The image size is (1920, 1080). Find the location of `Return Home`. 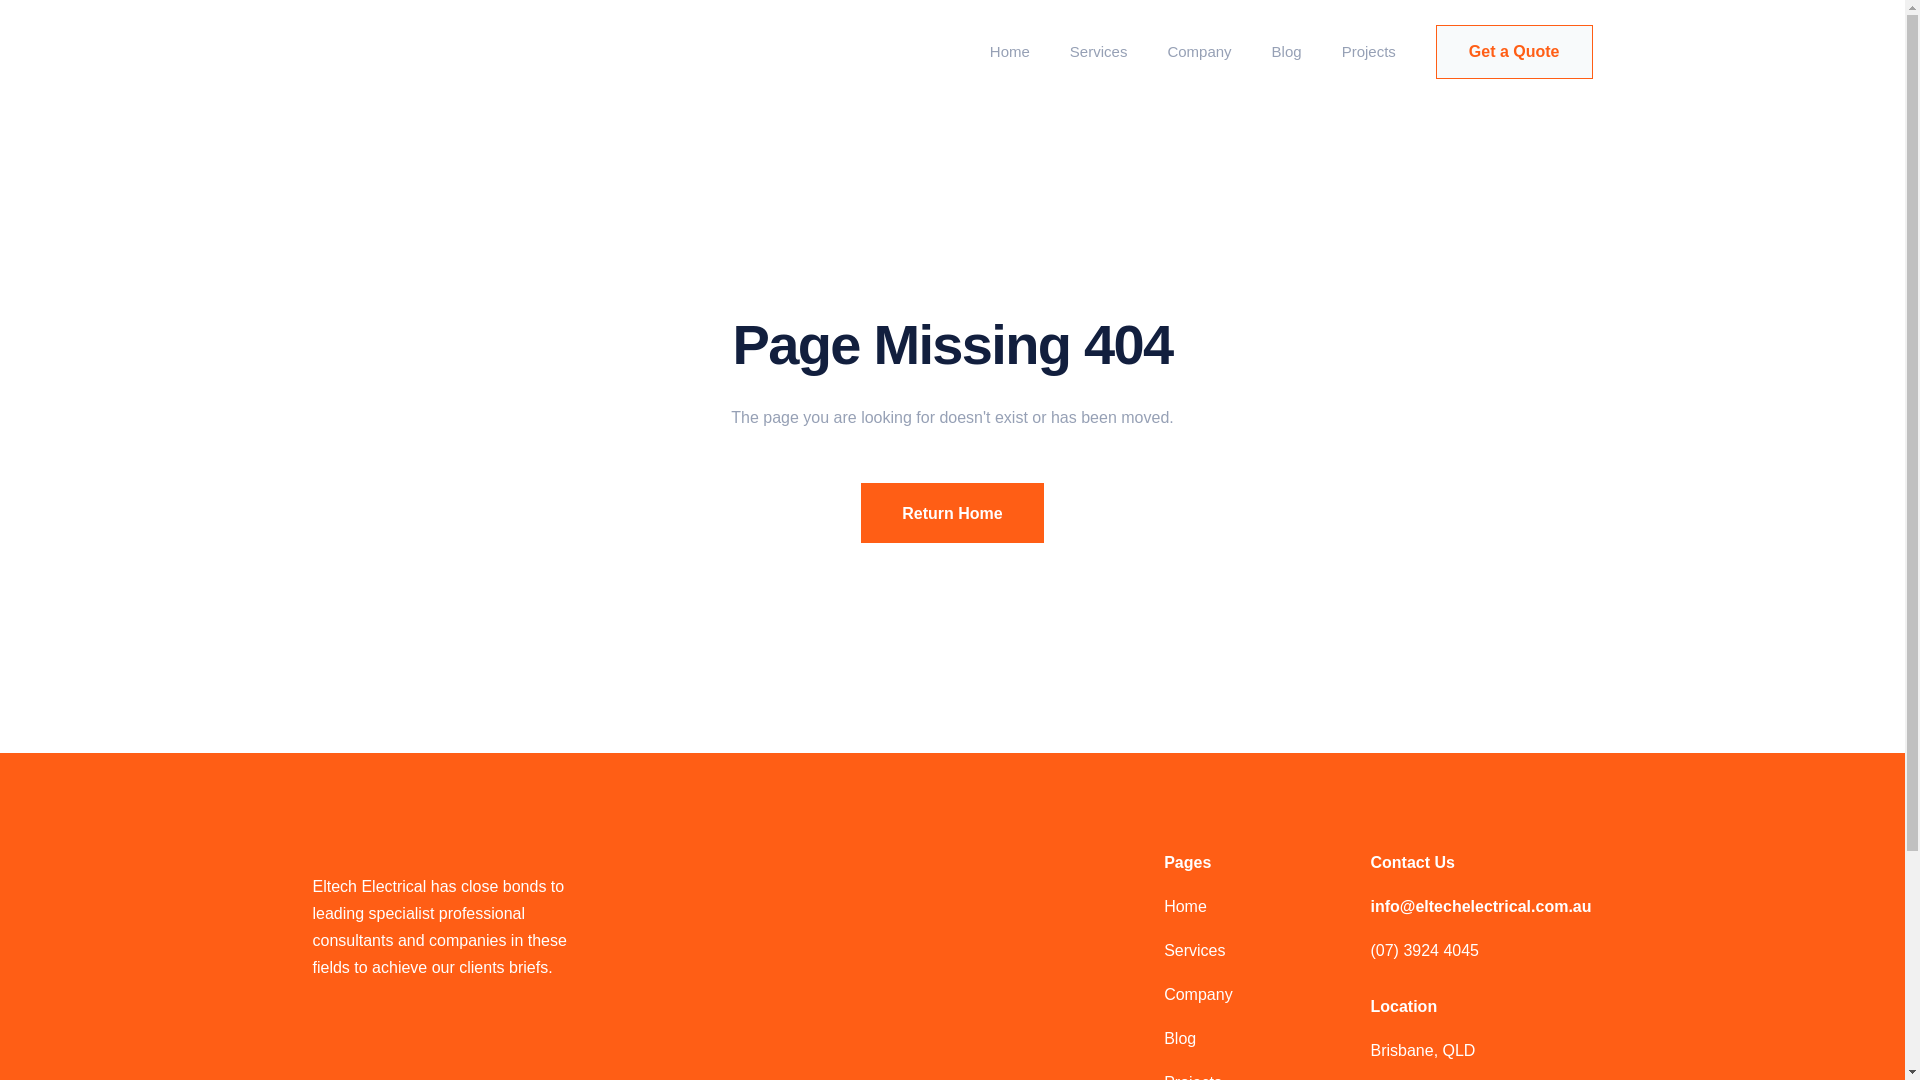

Return Home is located at coordinates (952, 513).